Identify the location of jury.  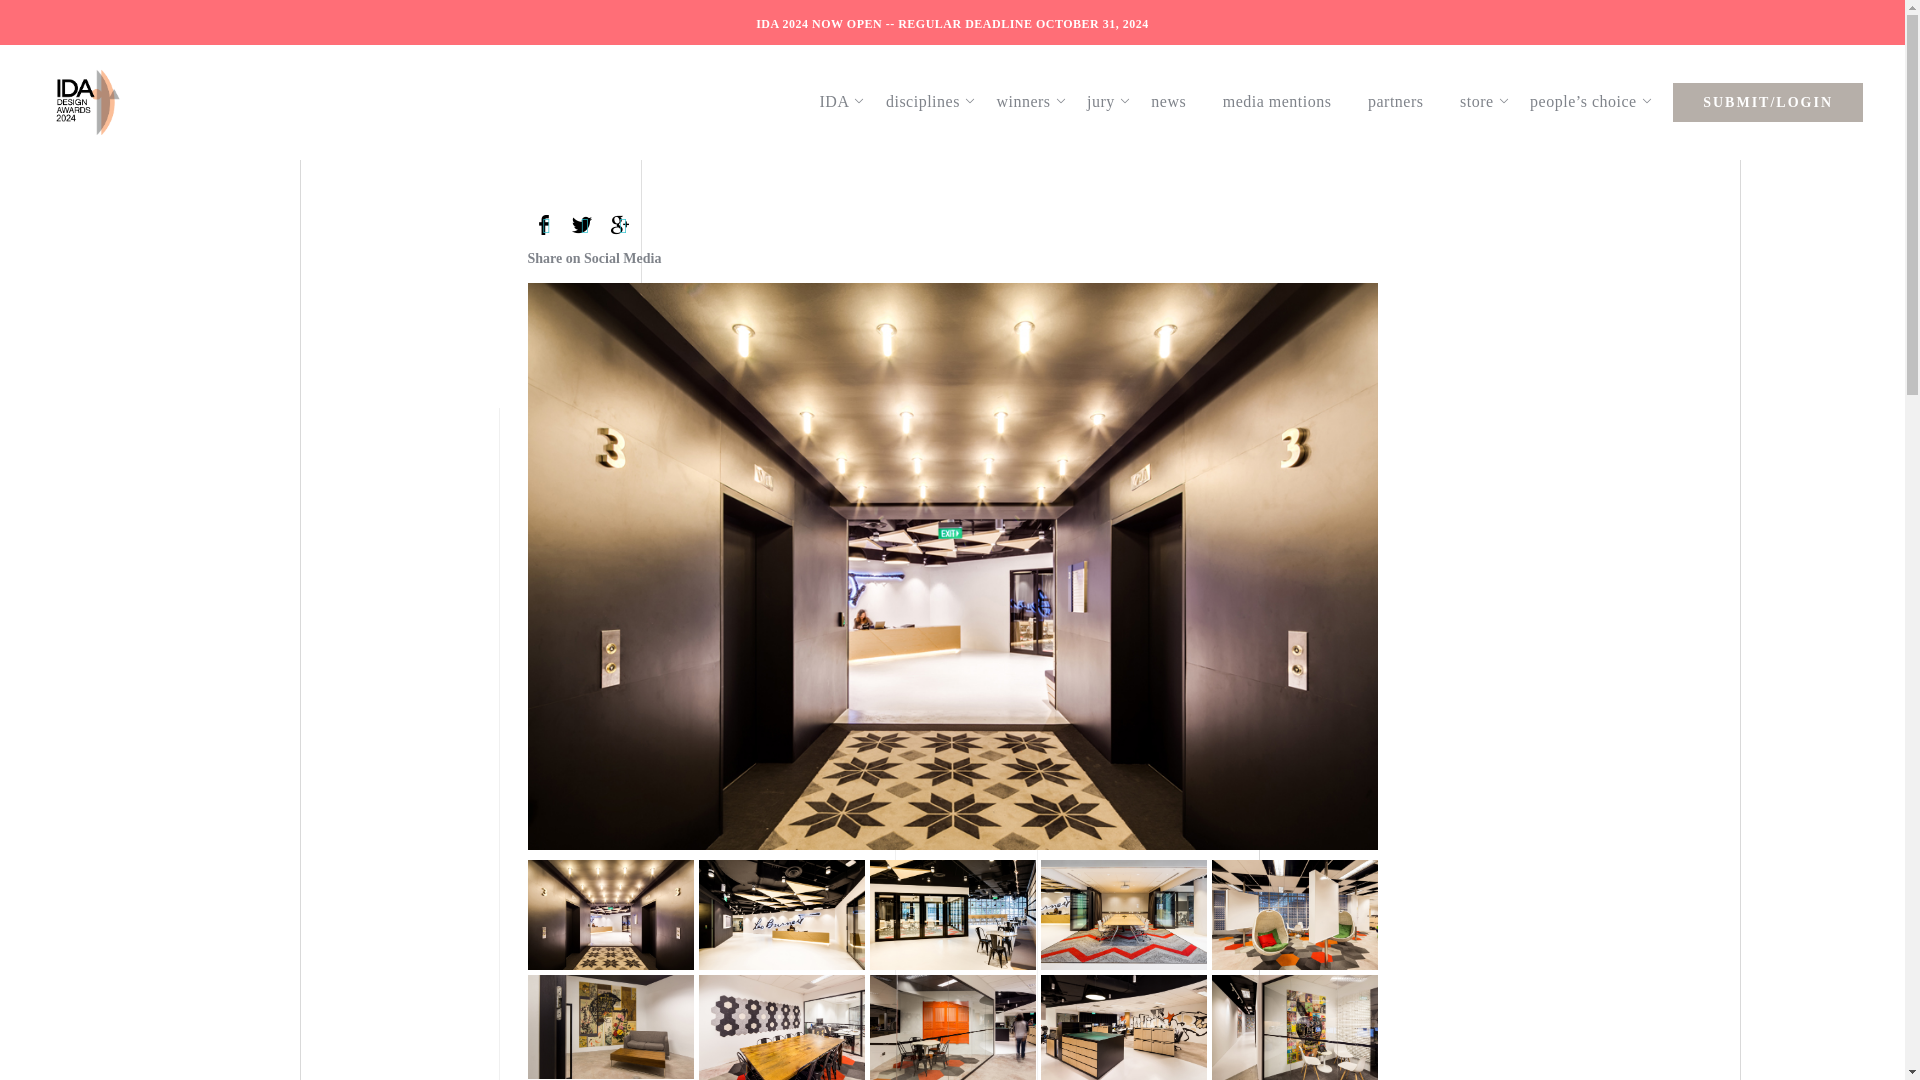
(1110, 101).